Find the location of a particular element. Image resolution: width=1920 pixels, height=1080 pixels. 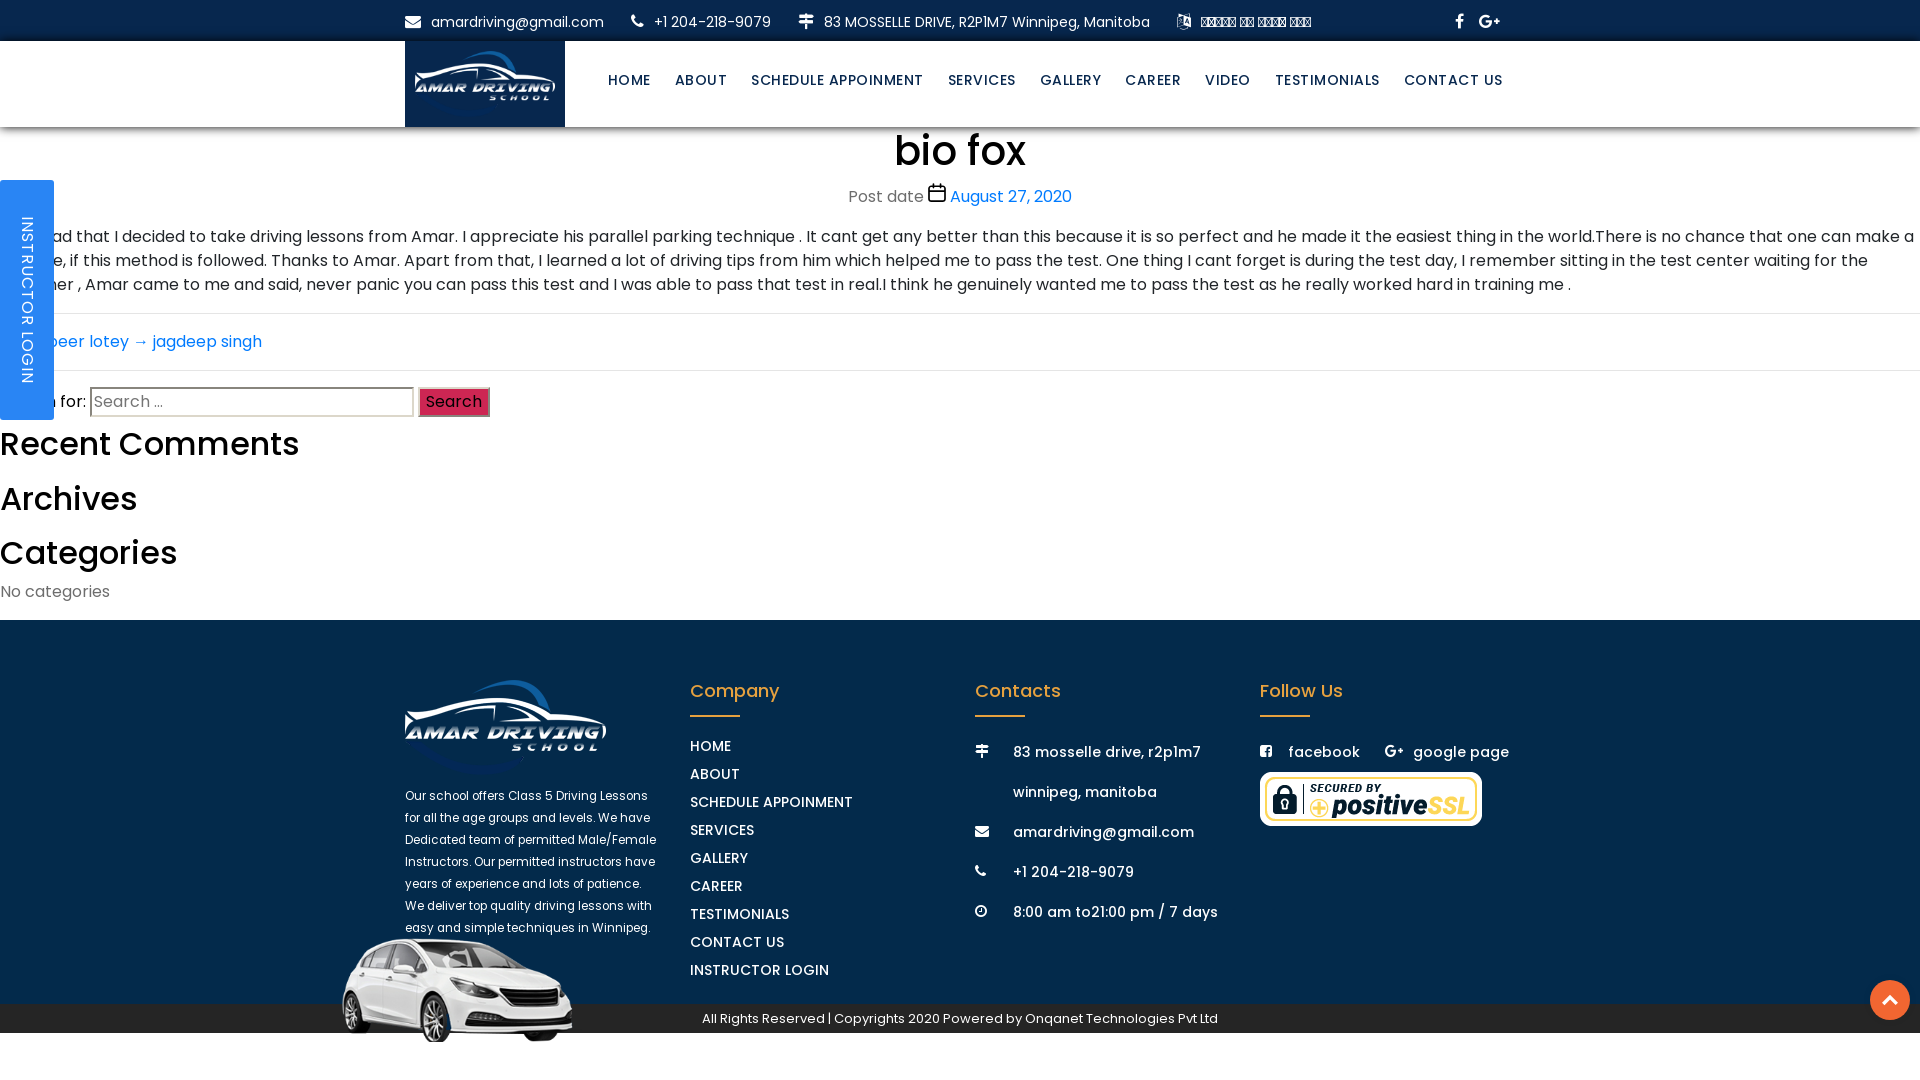

SERVICES is located at coordinates (722, 830).